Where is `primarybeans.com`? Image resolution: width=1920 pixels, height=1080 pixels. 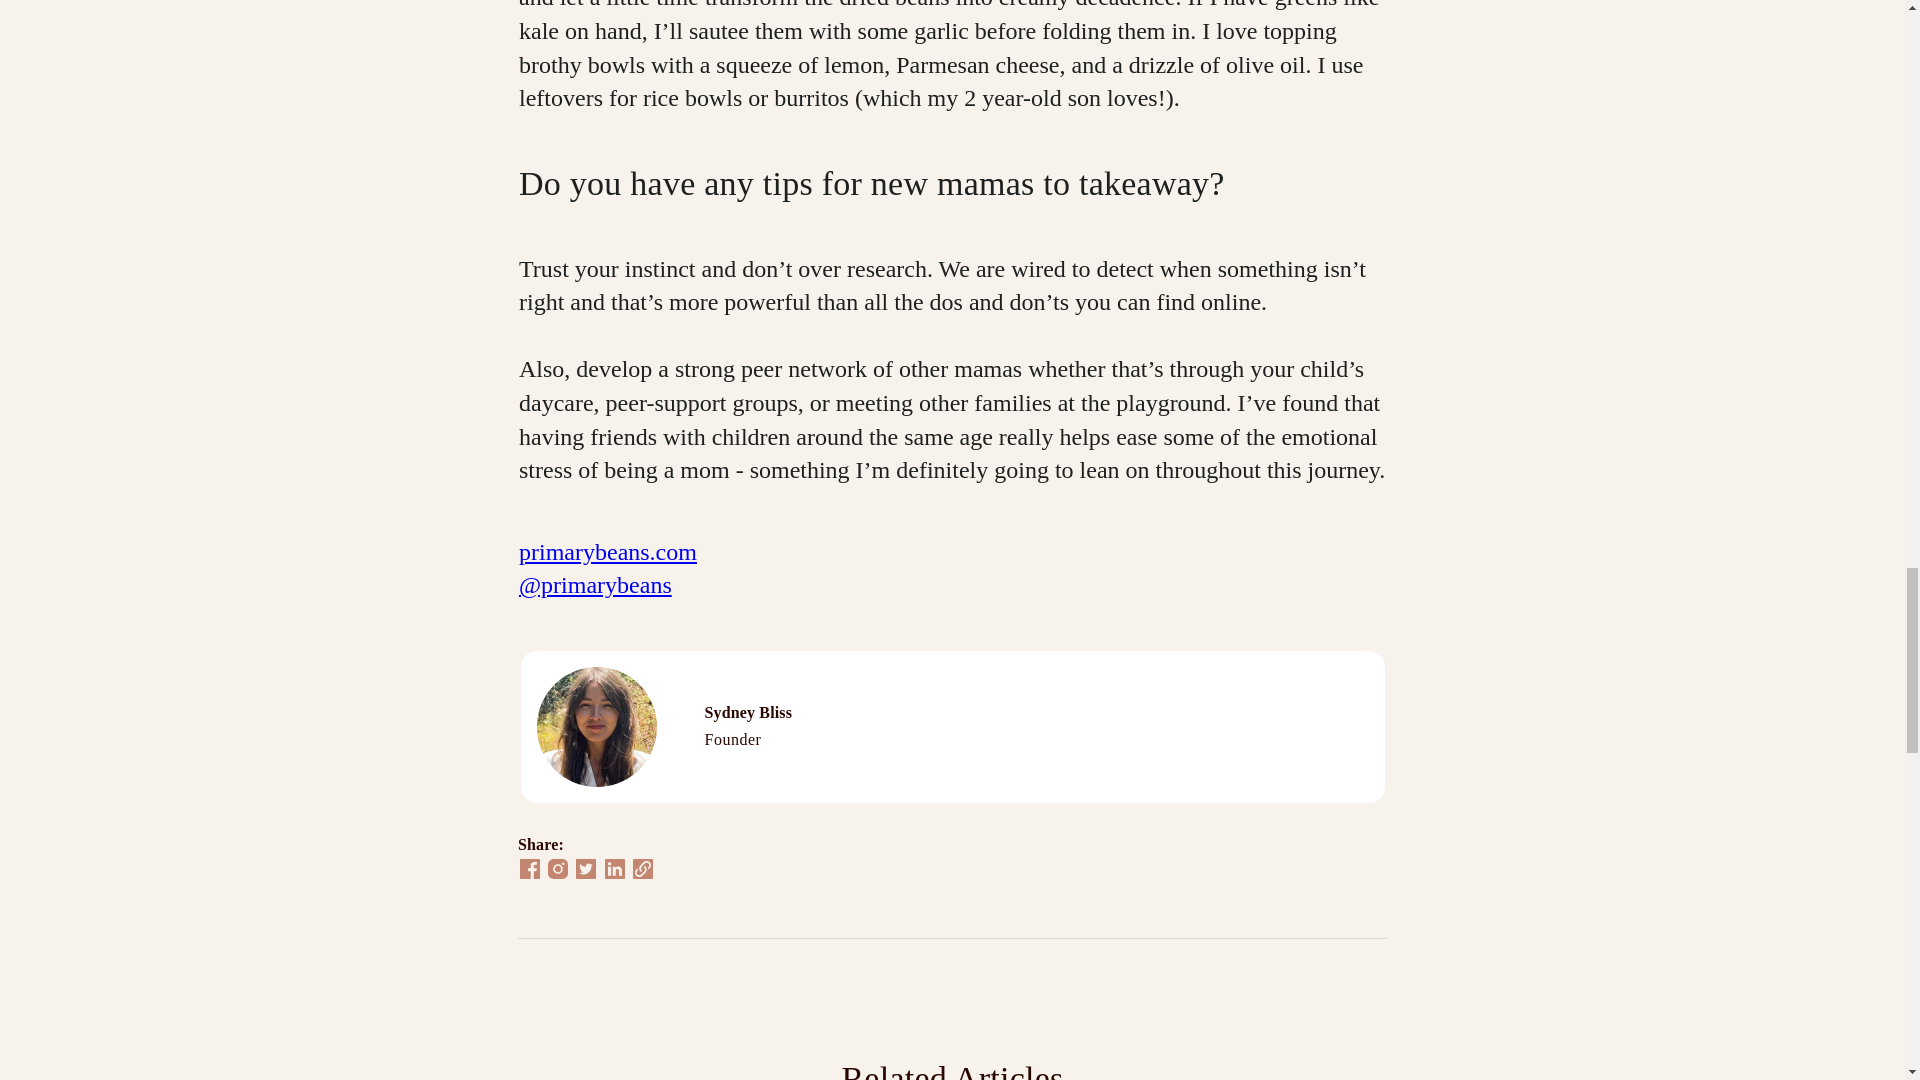 primarybeans.com is located at coordinates (607, 551).